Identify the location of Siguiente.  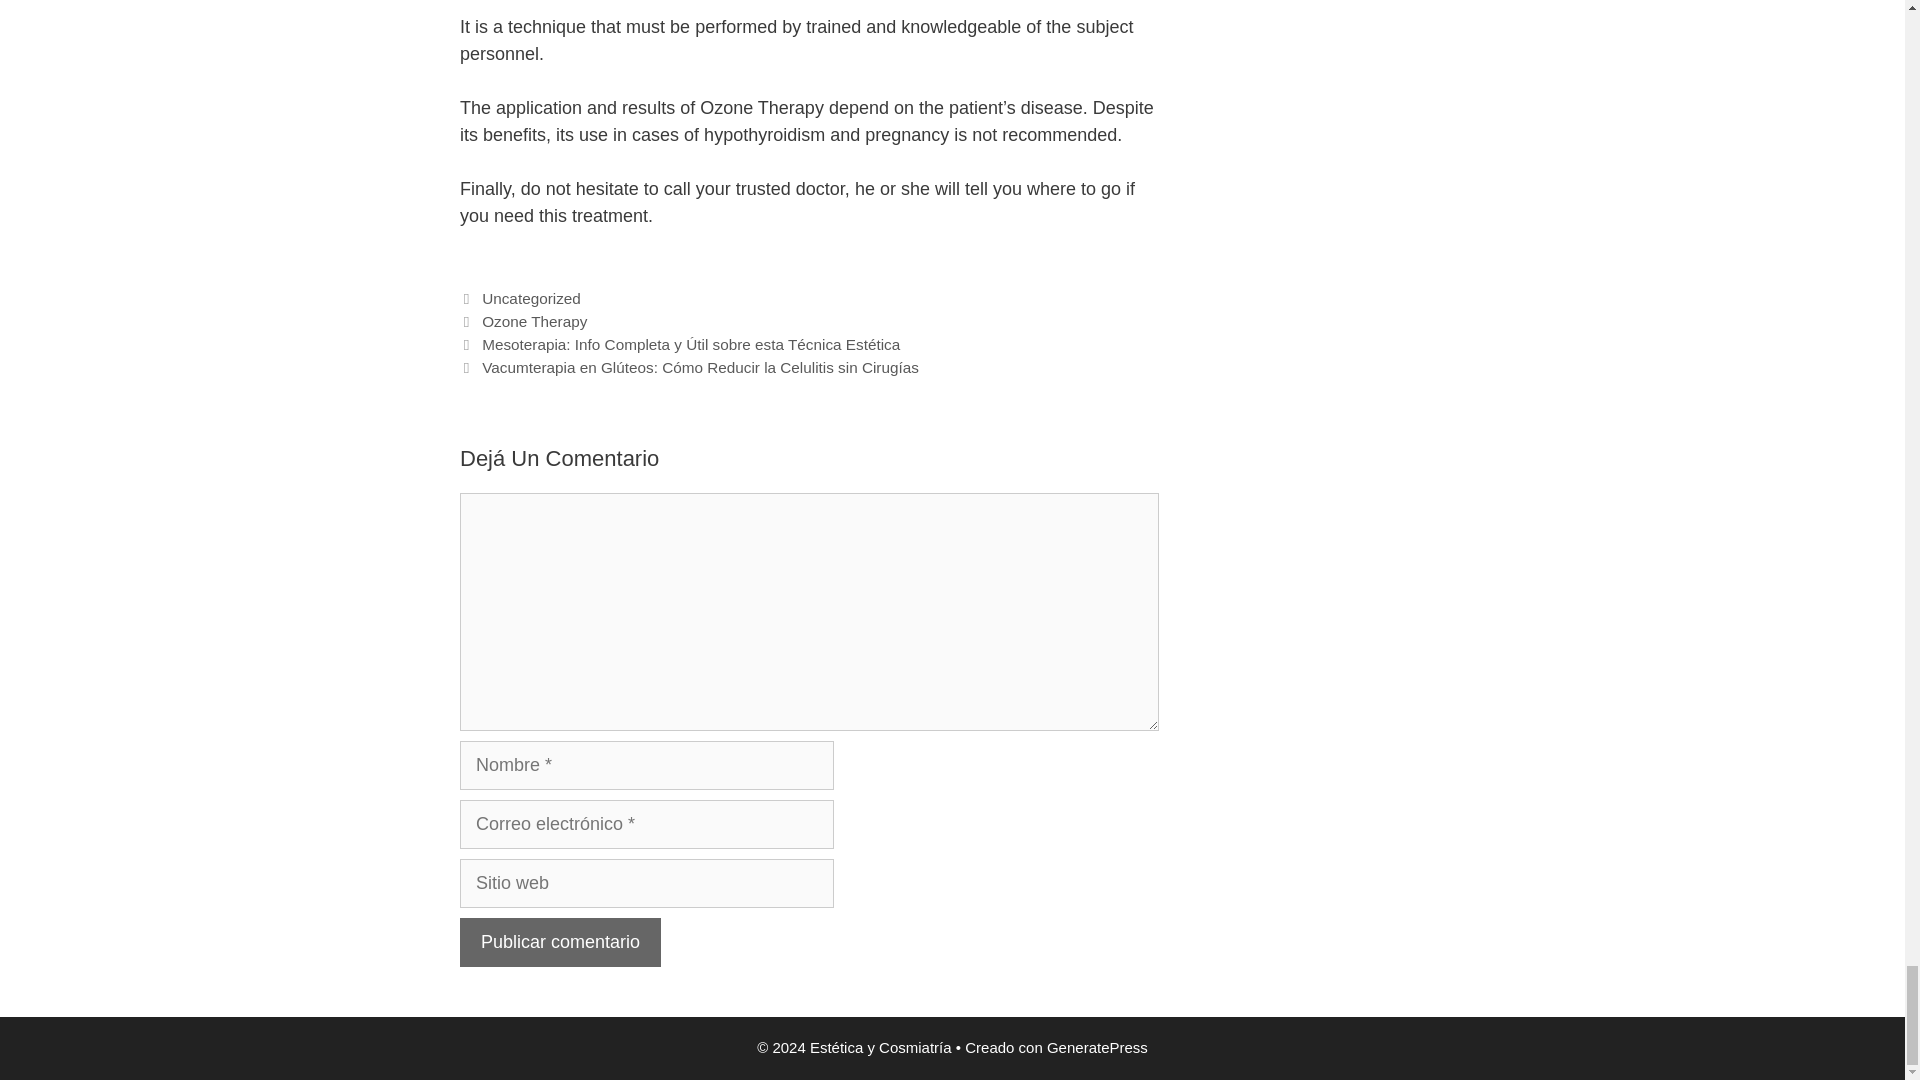
(690, 366).